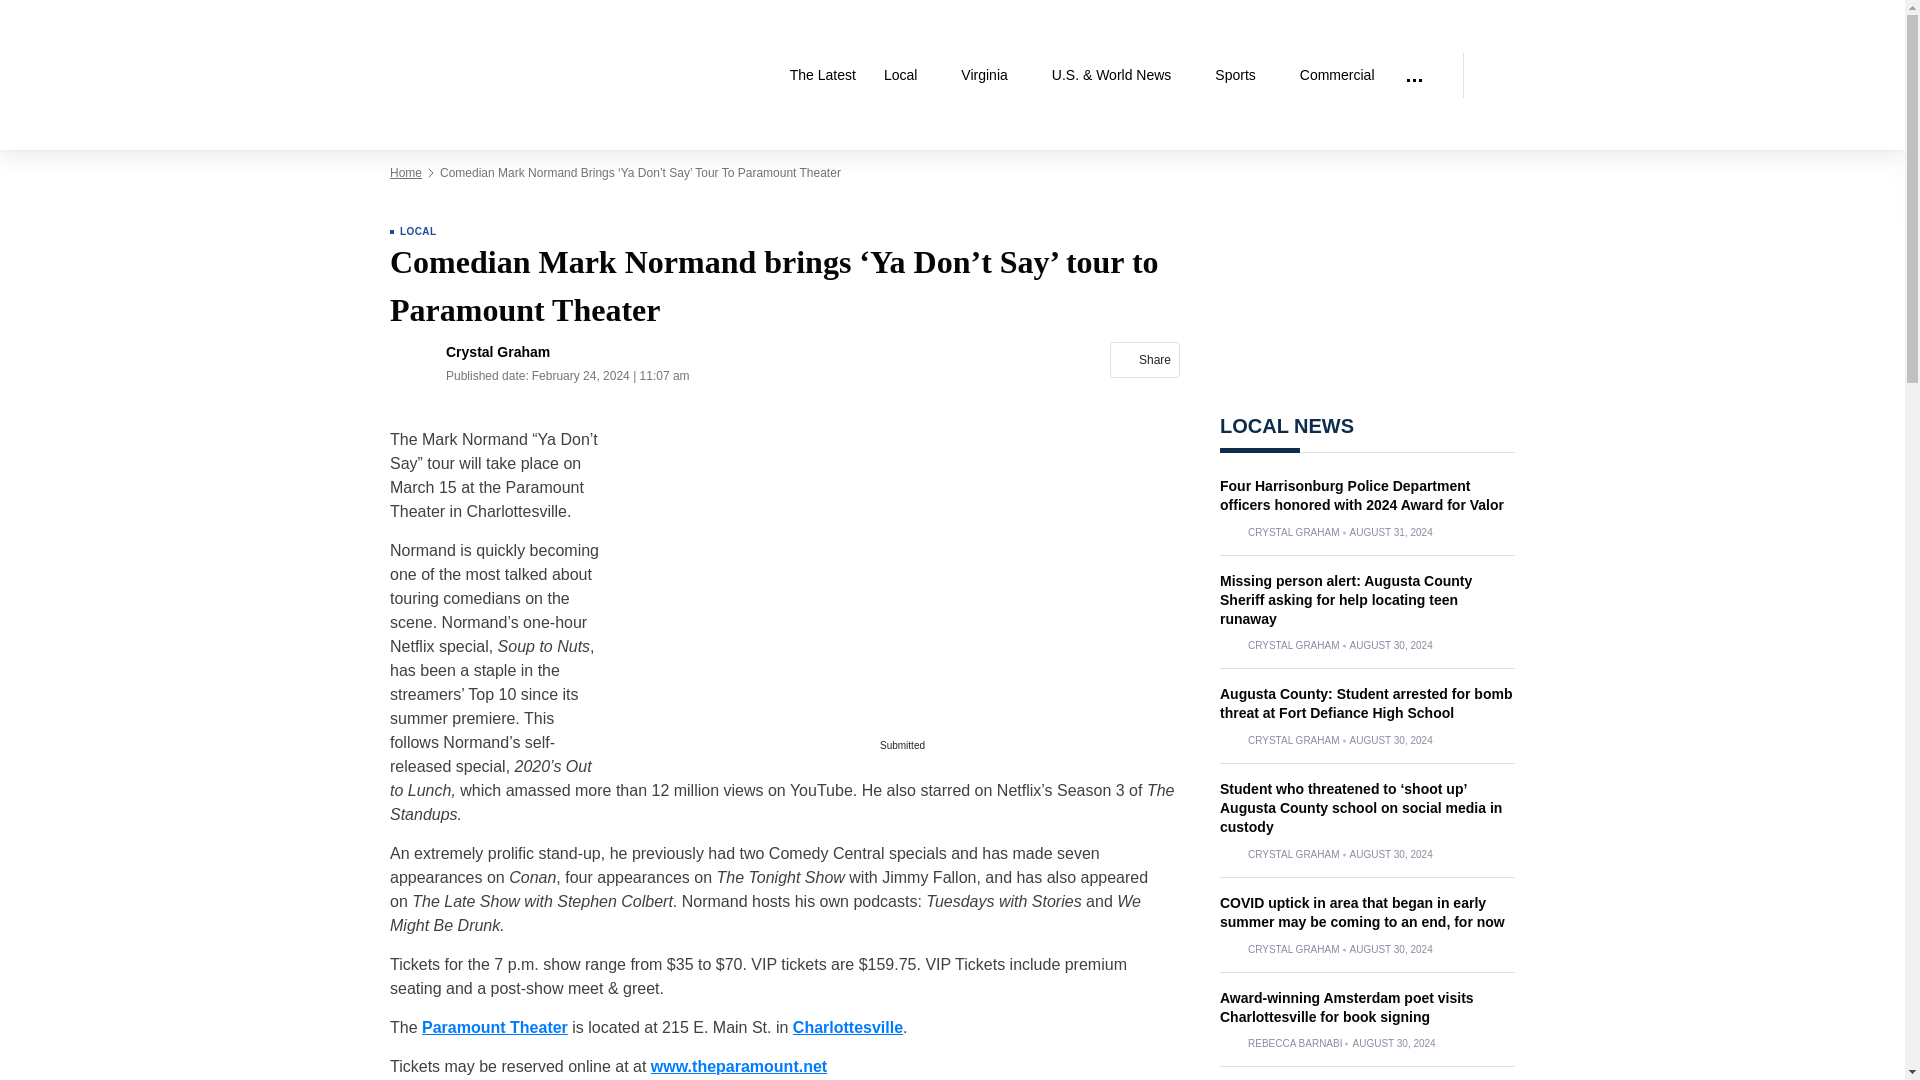 This screenshot has height=1080, width=1920. Describe the element at coordinates (822, 75) in the screenshot. I see `The Latest` at that location.